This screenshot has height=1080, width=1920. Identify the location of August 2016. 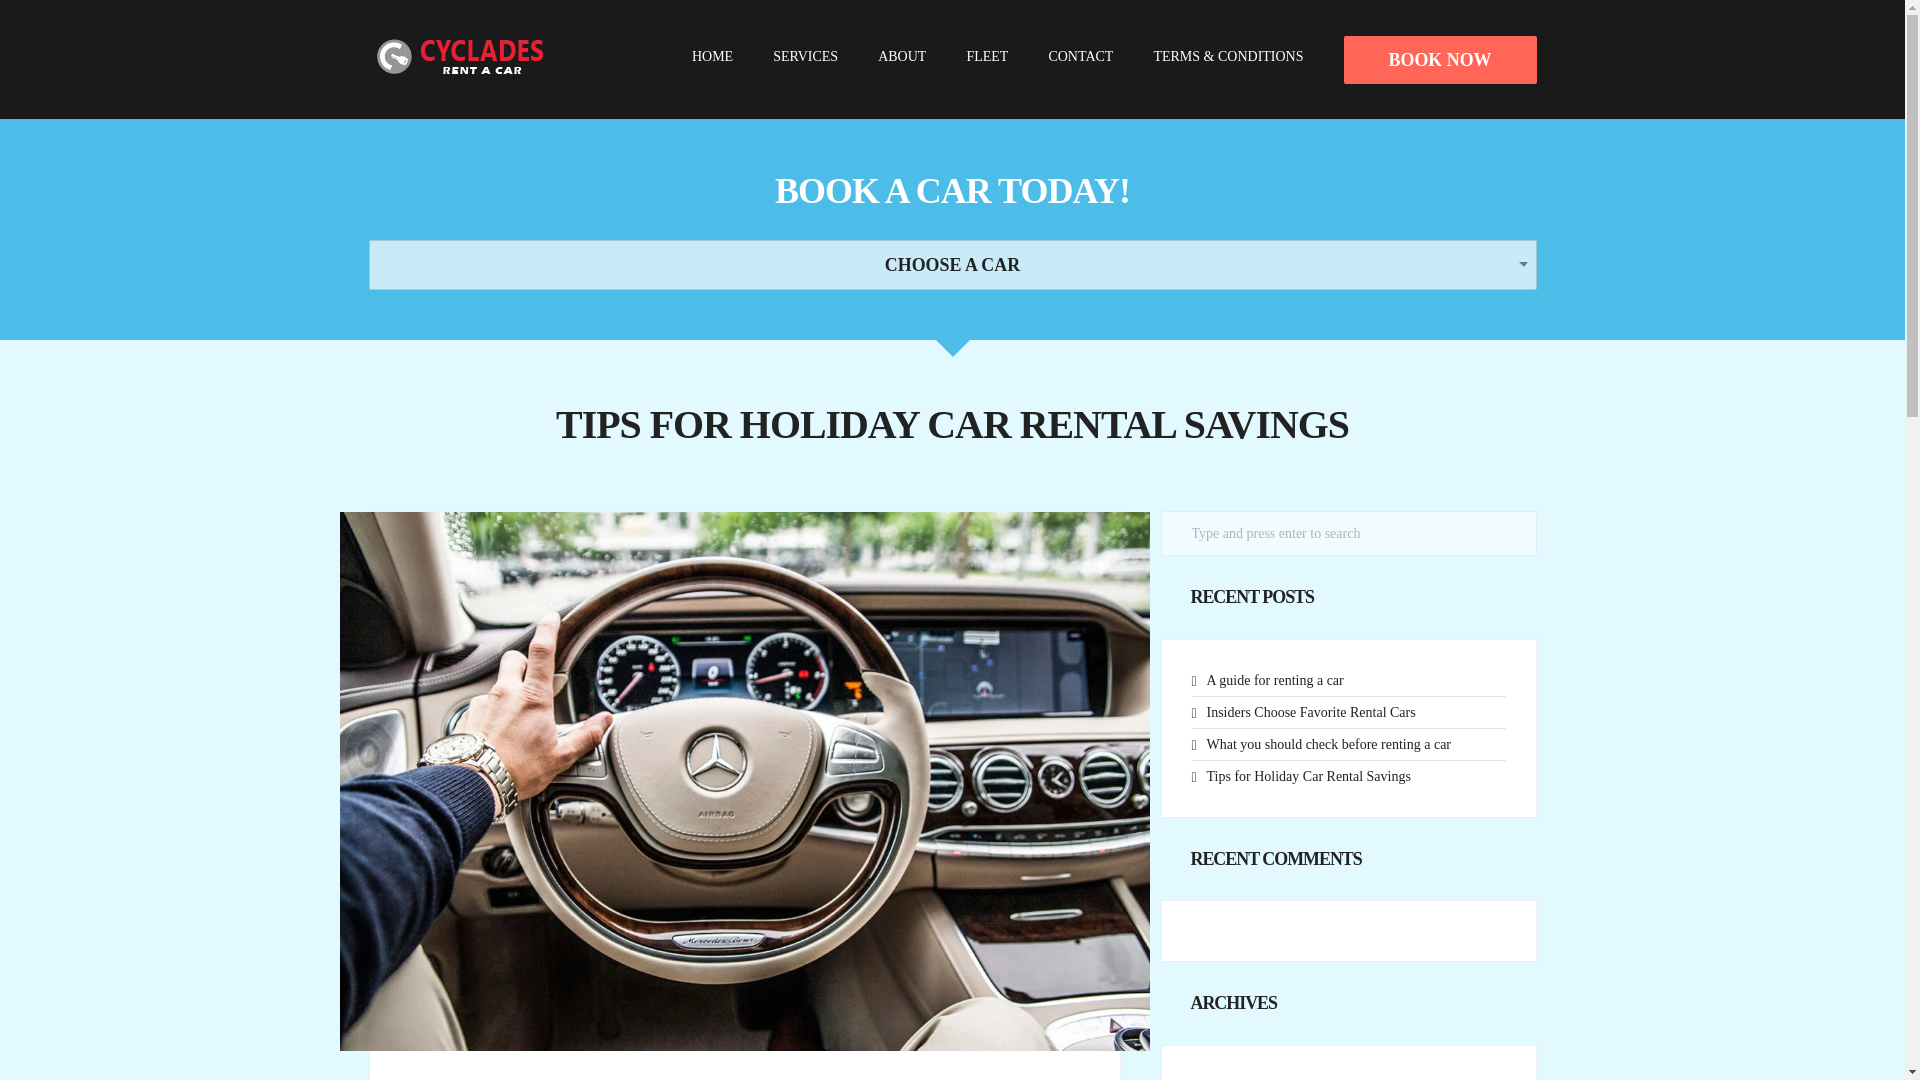
(1242, 1079).